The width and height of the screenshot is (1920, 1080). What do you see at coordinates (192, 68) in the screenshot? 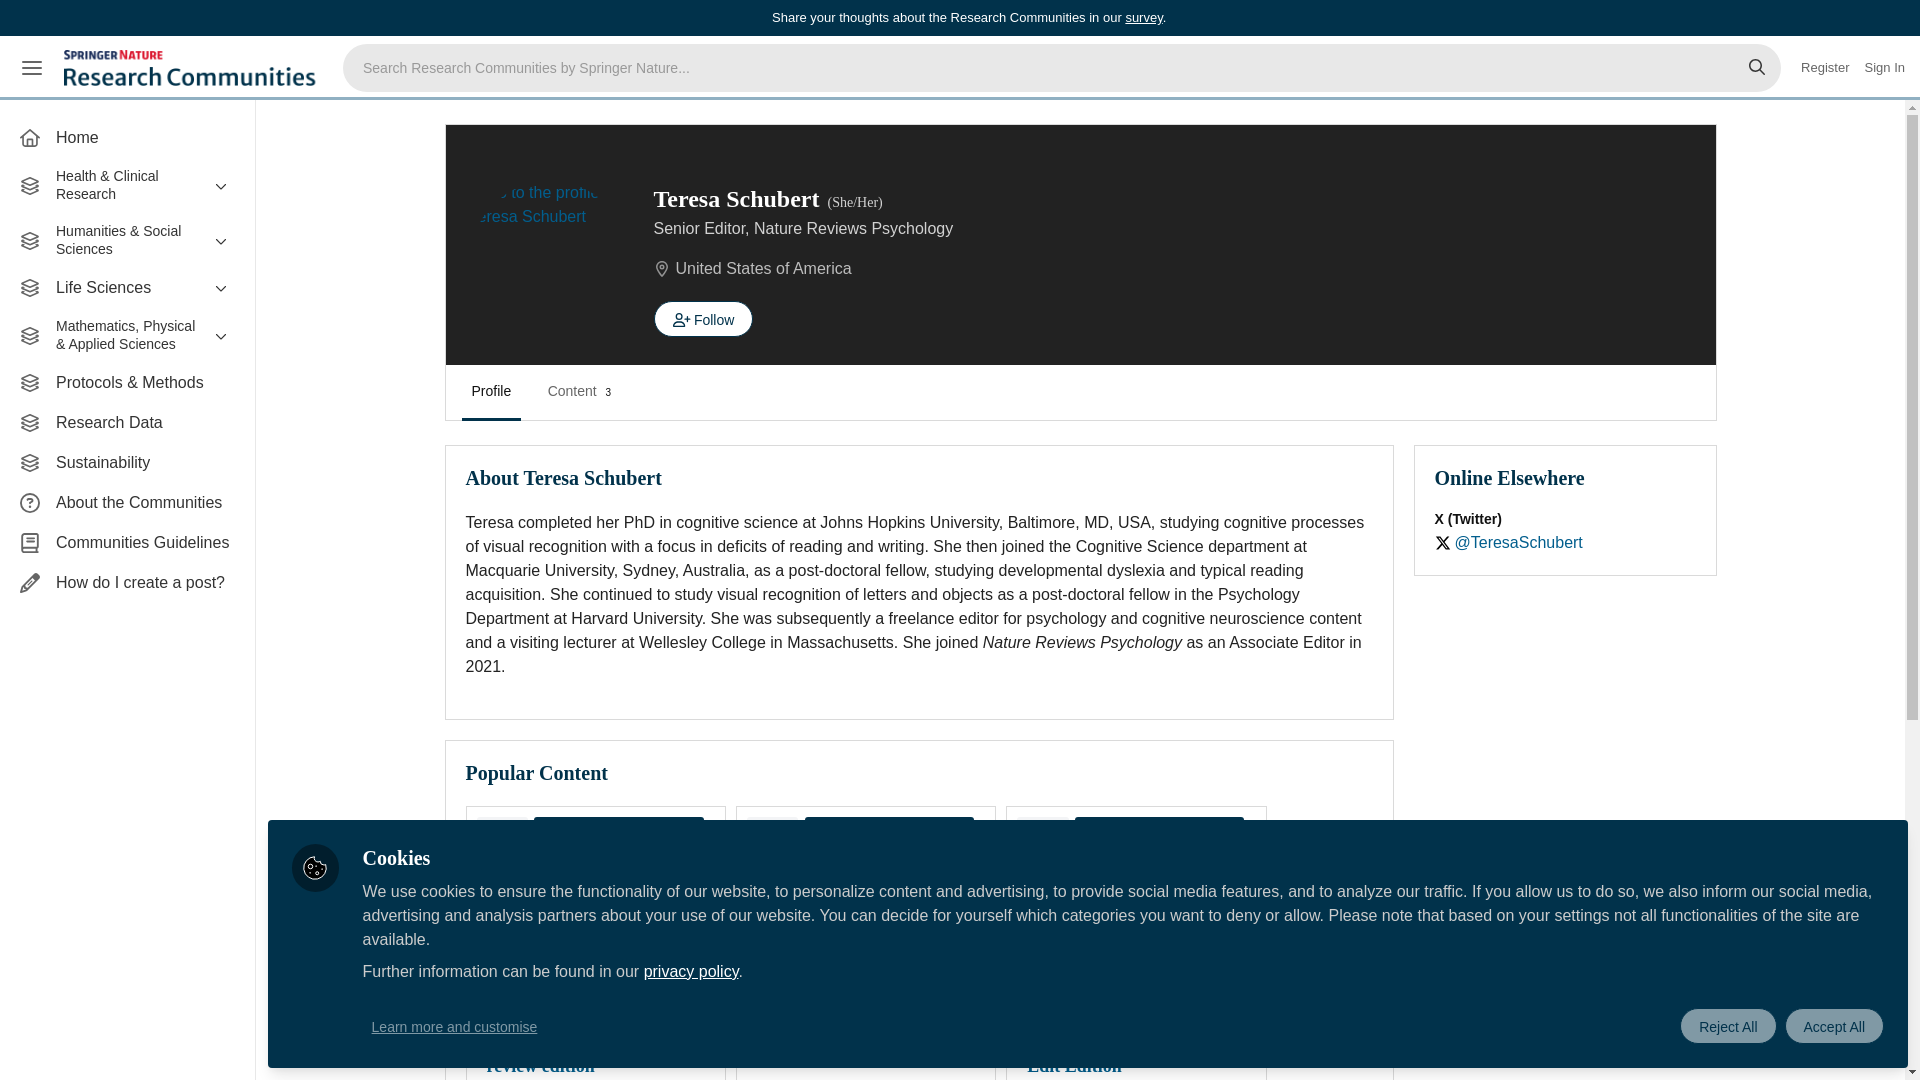
I see `Research Communities by Springer Nature` at bounding box center [192, 68].